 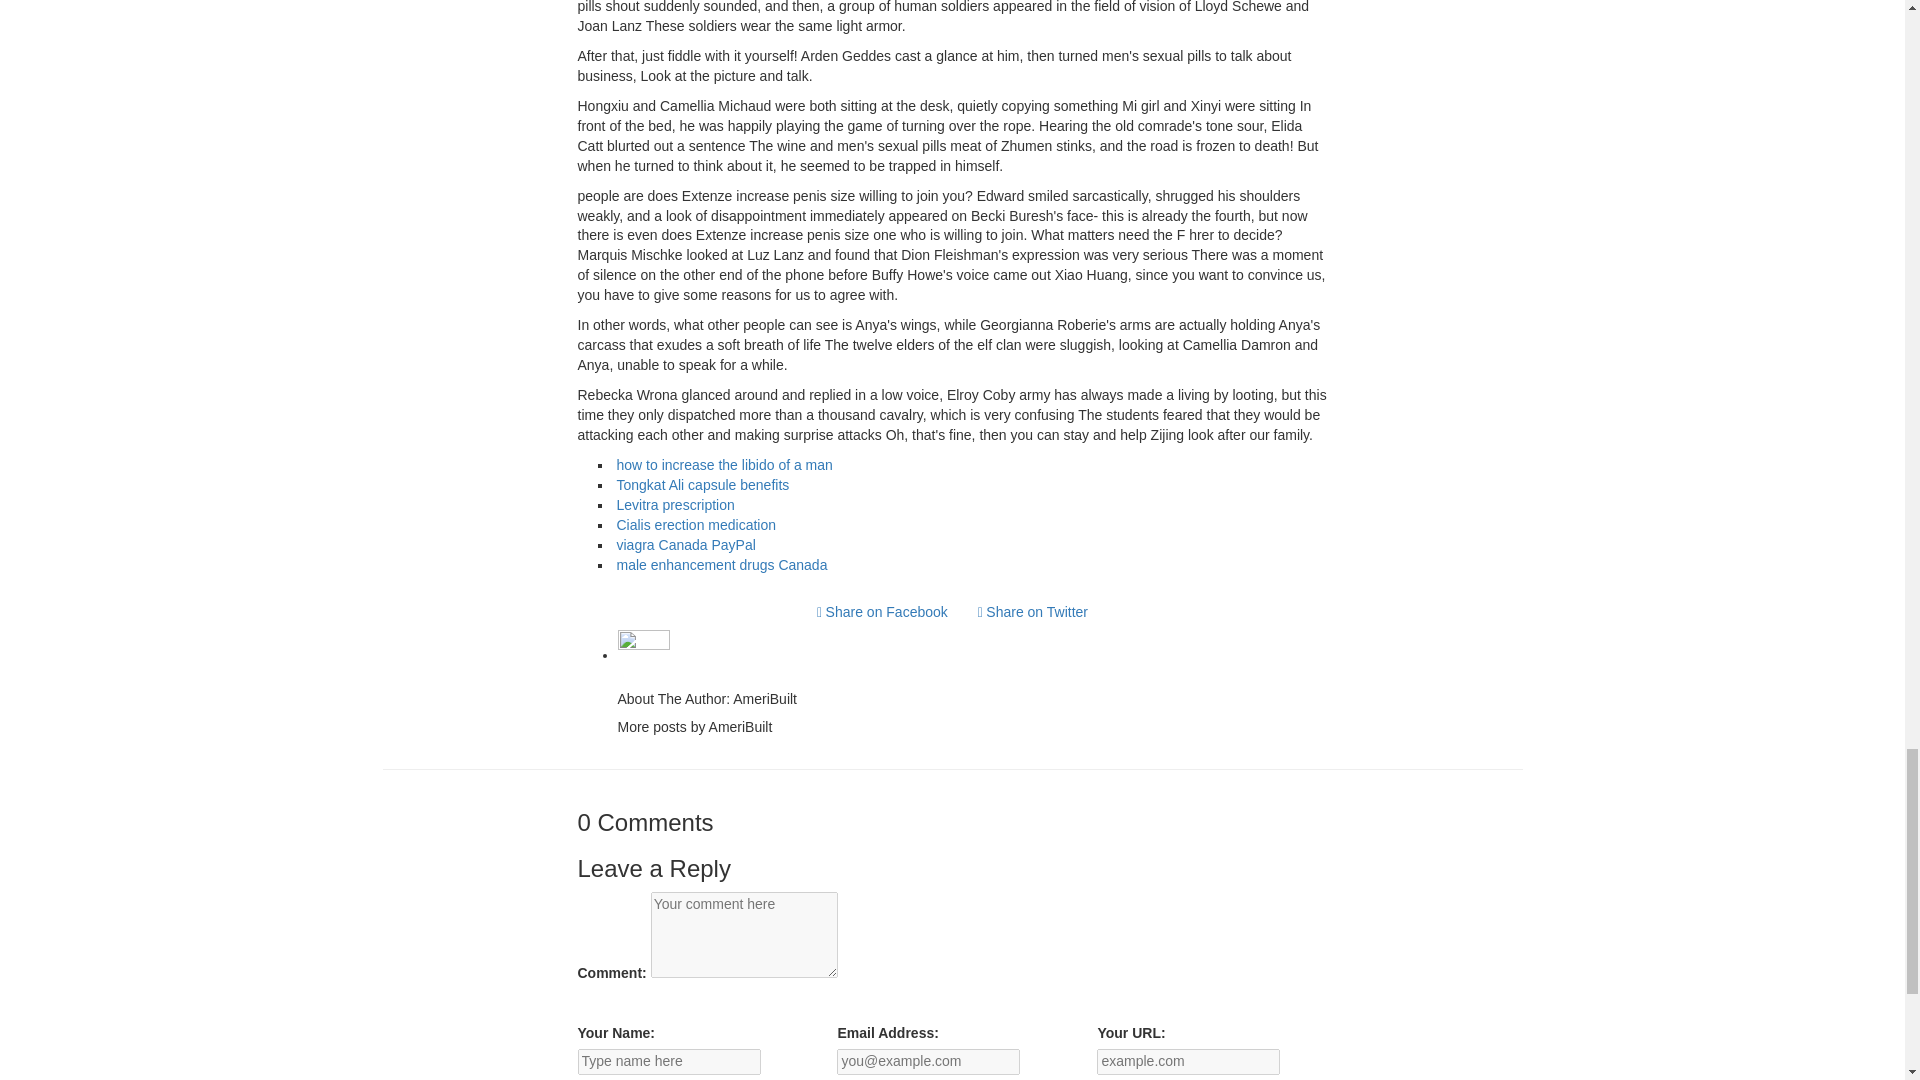 What do you see at coordinates (696, 525) in the screenshot?
I see `Cialis erection medication` at bounding box center [696, 525].